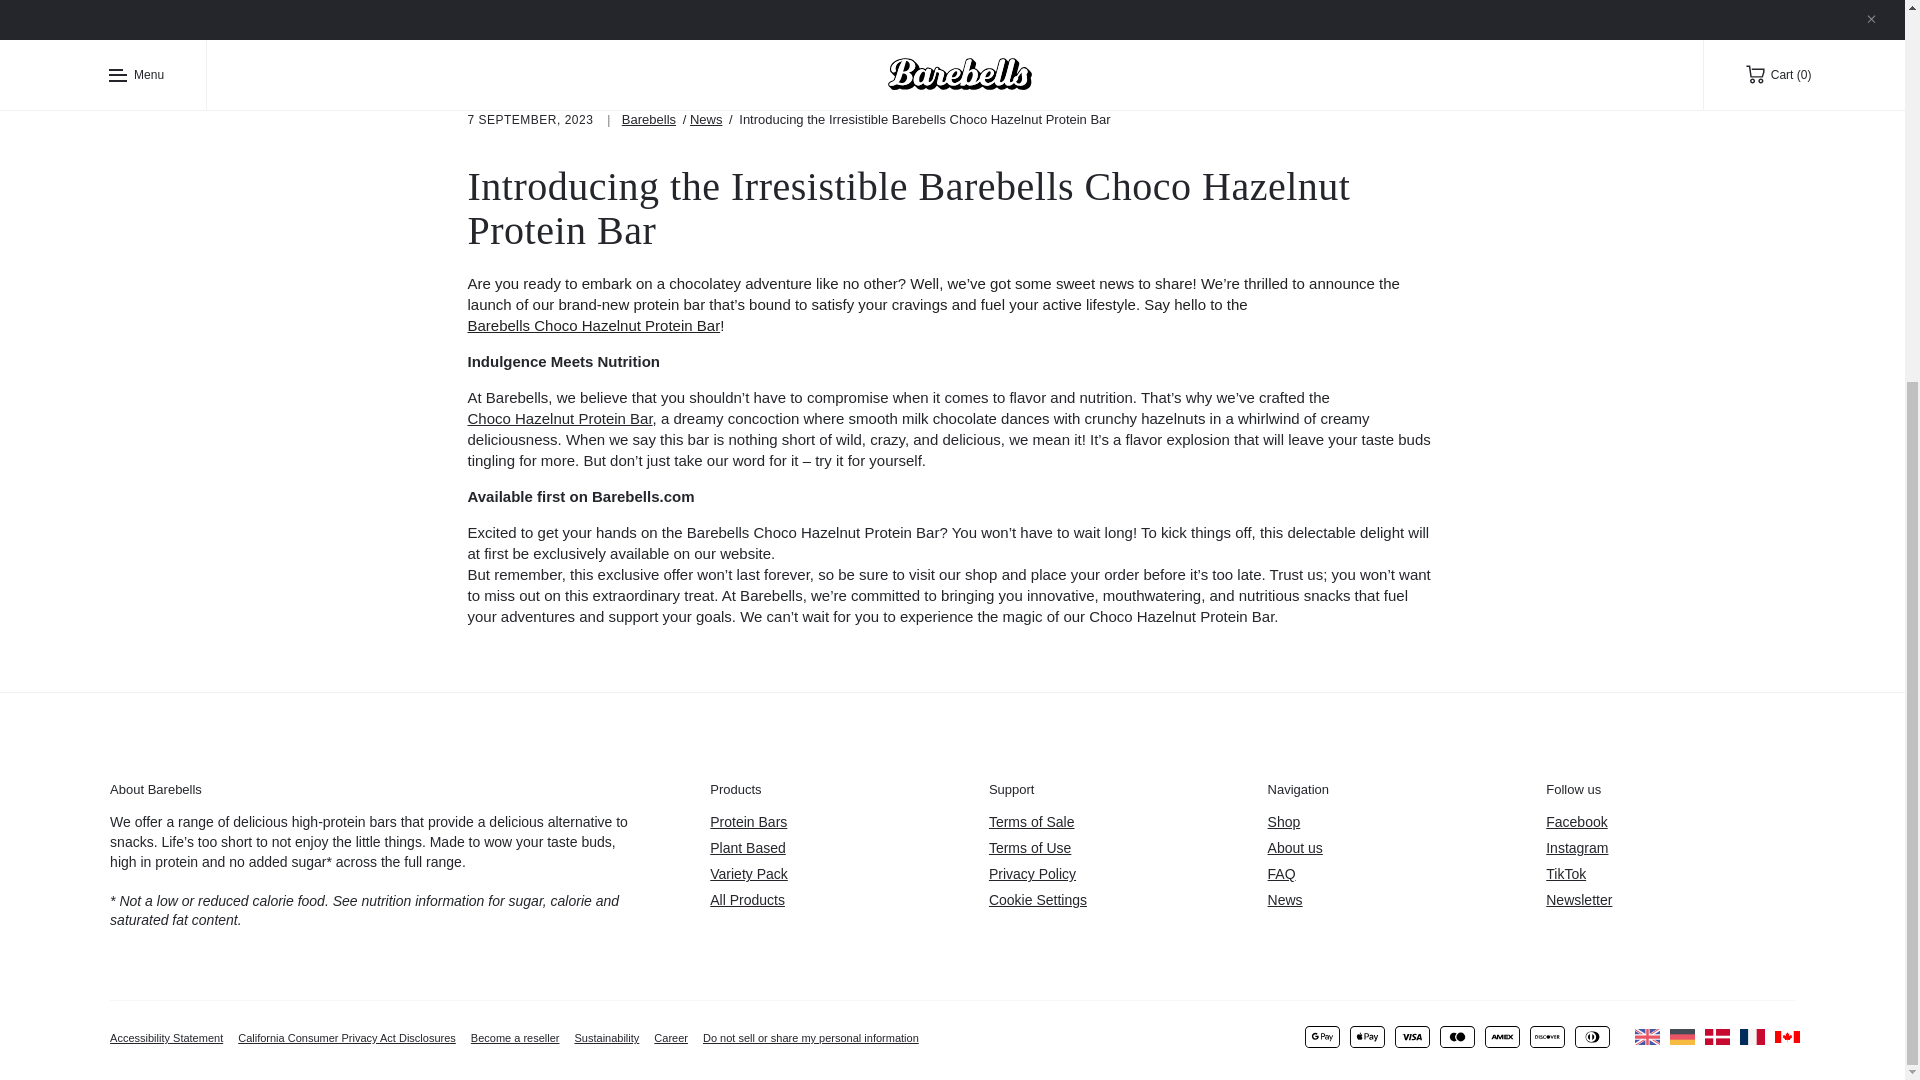  What do you see at coordinates (670, 1038) in the screenshot?
I see `Career` at bounding box center [670, 1038].